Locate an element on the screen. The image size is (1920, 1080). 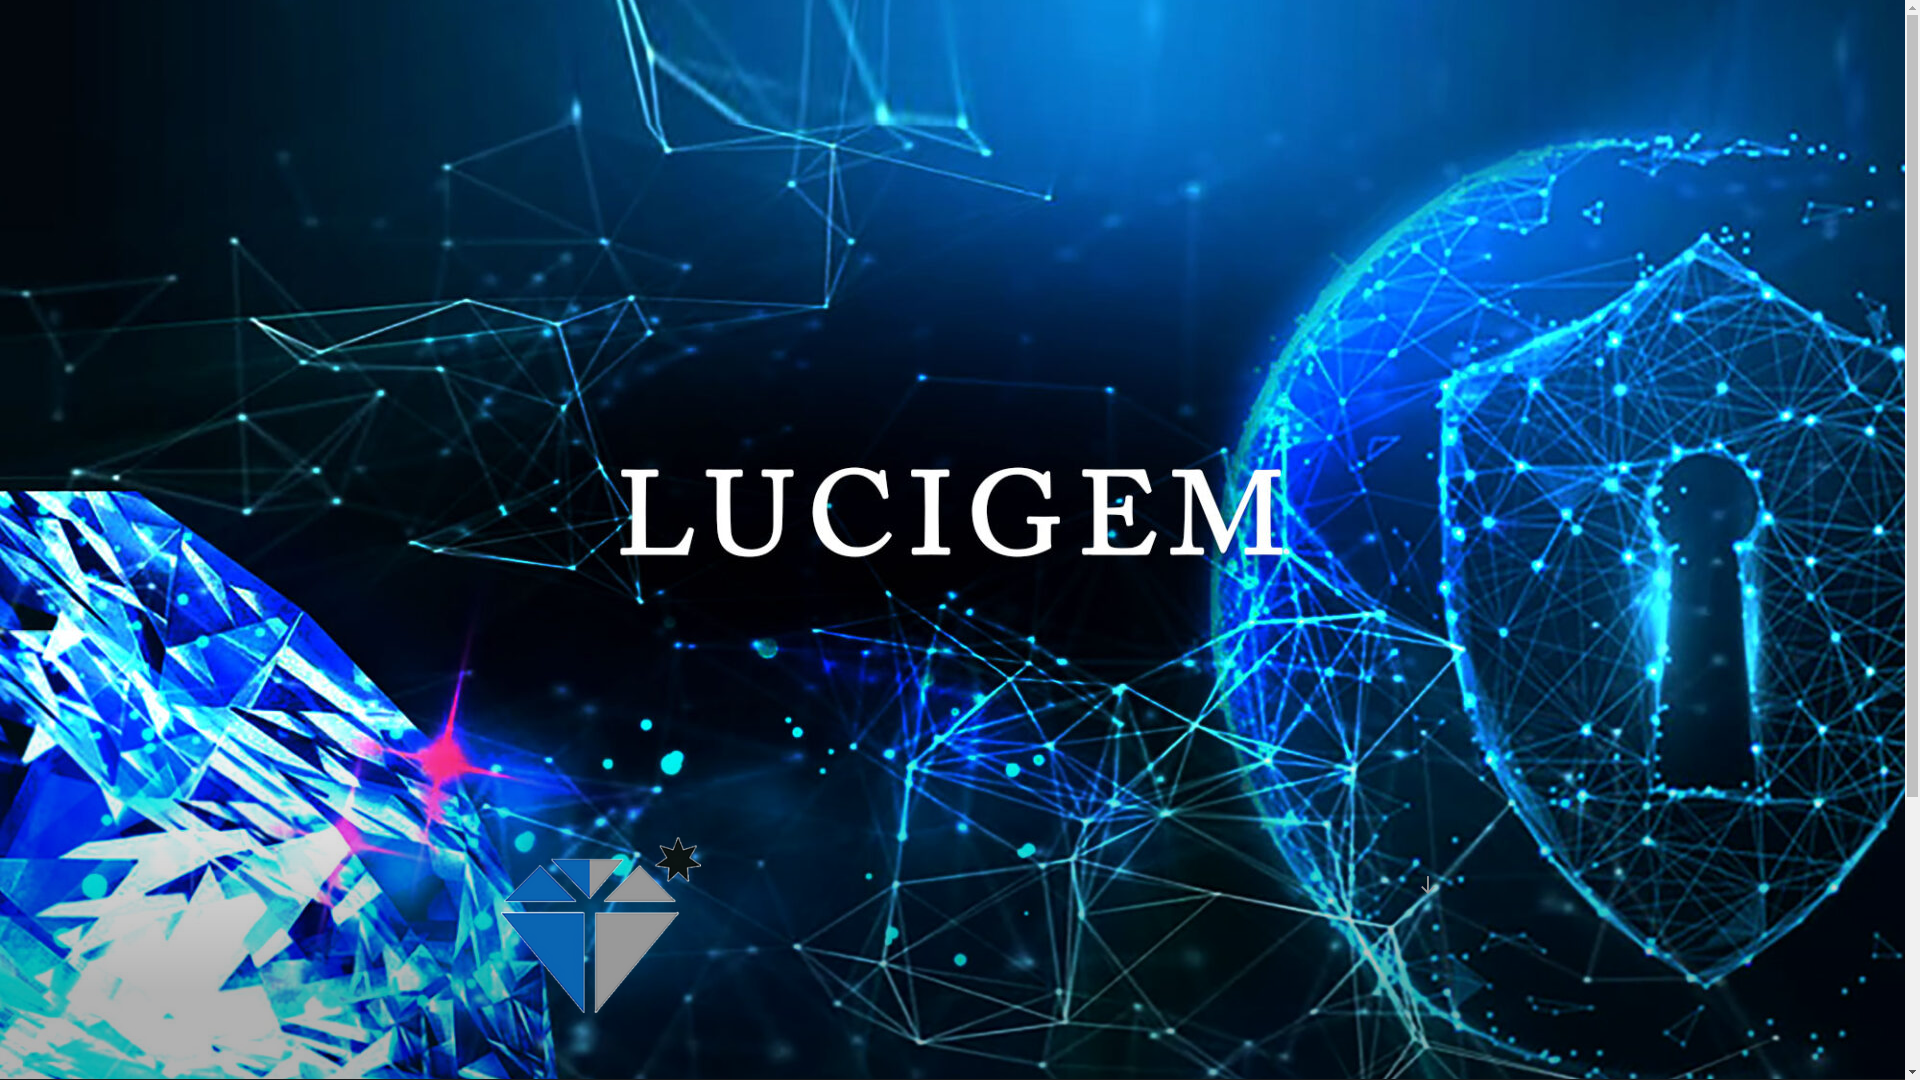
LUCIGEM is located at coordinates (596, 1054).